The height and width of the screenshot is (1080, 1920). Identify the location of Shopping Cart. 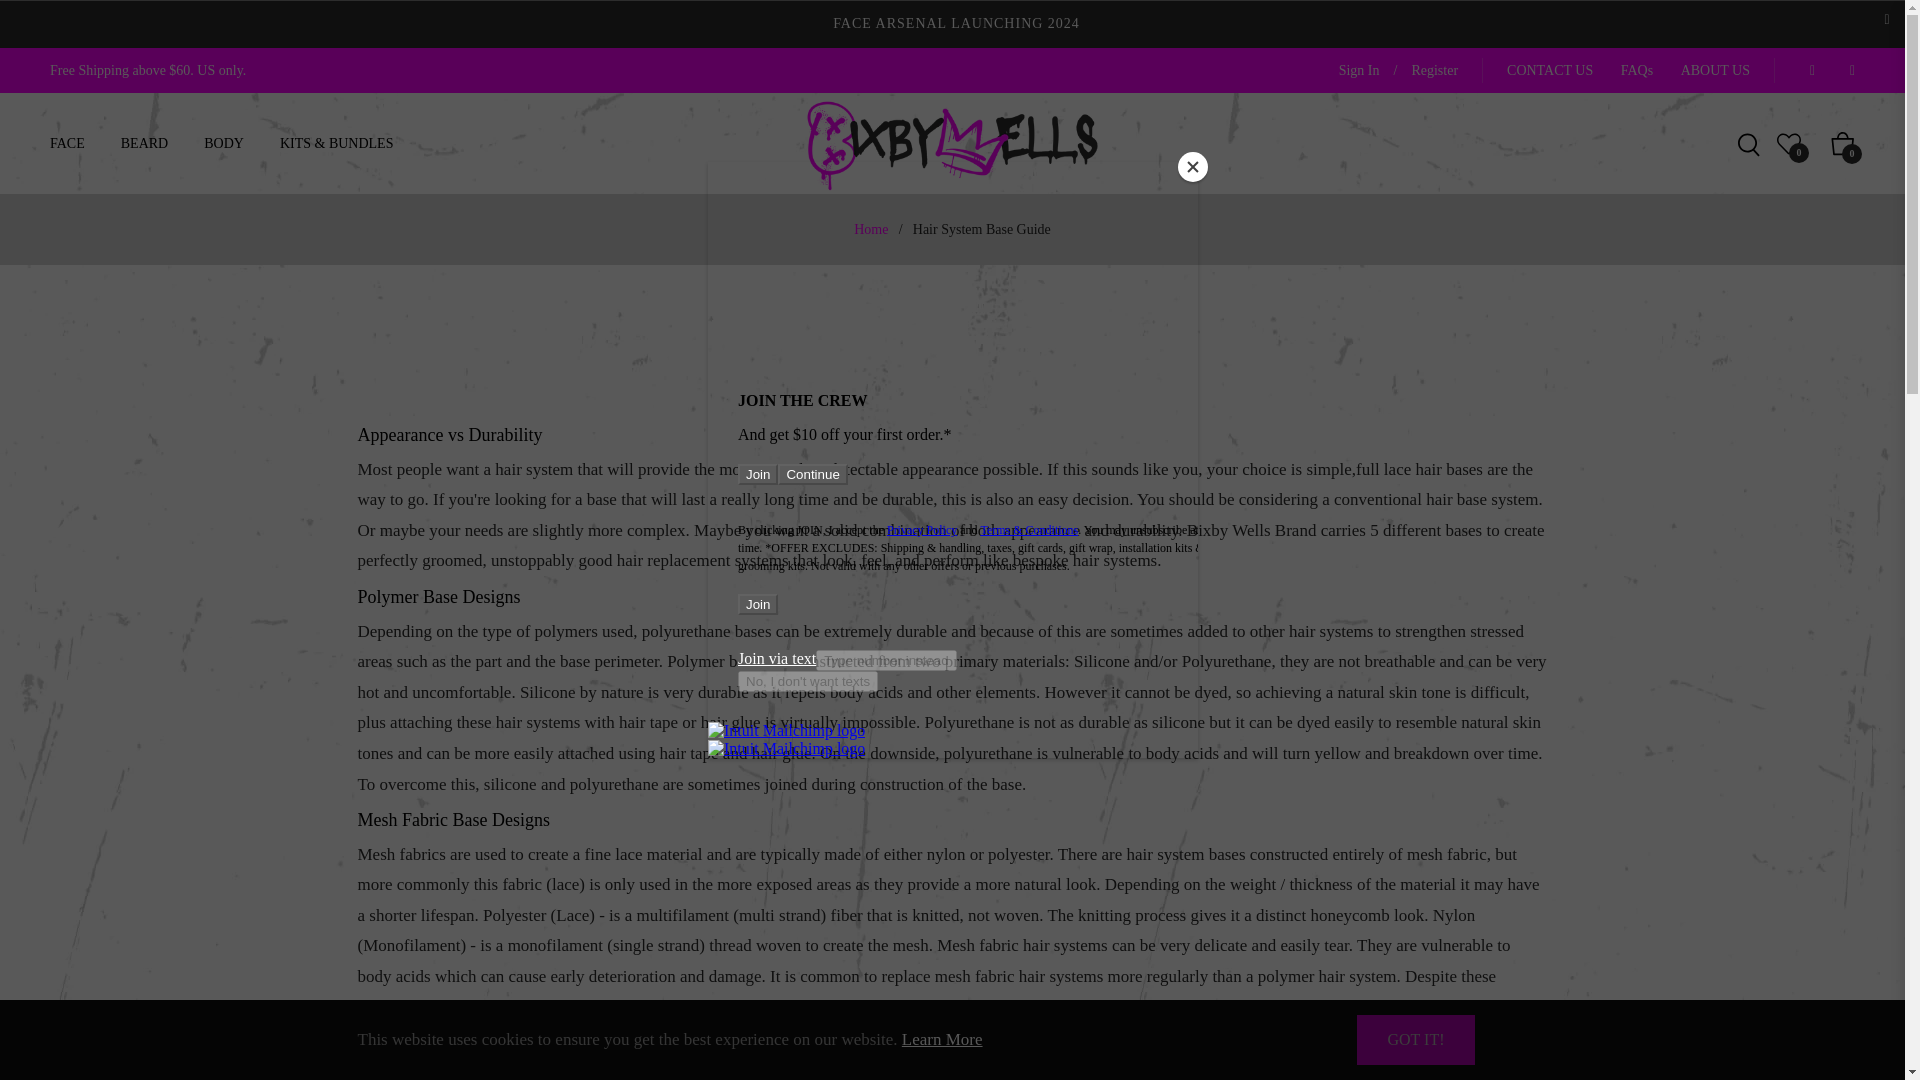
(1842, 143).